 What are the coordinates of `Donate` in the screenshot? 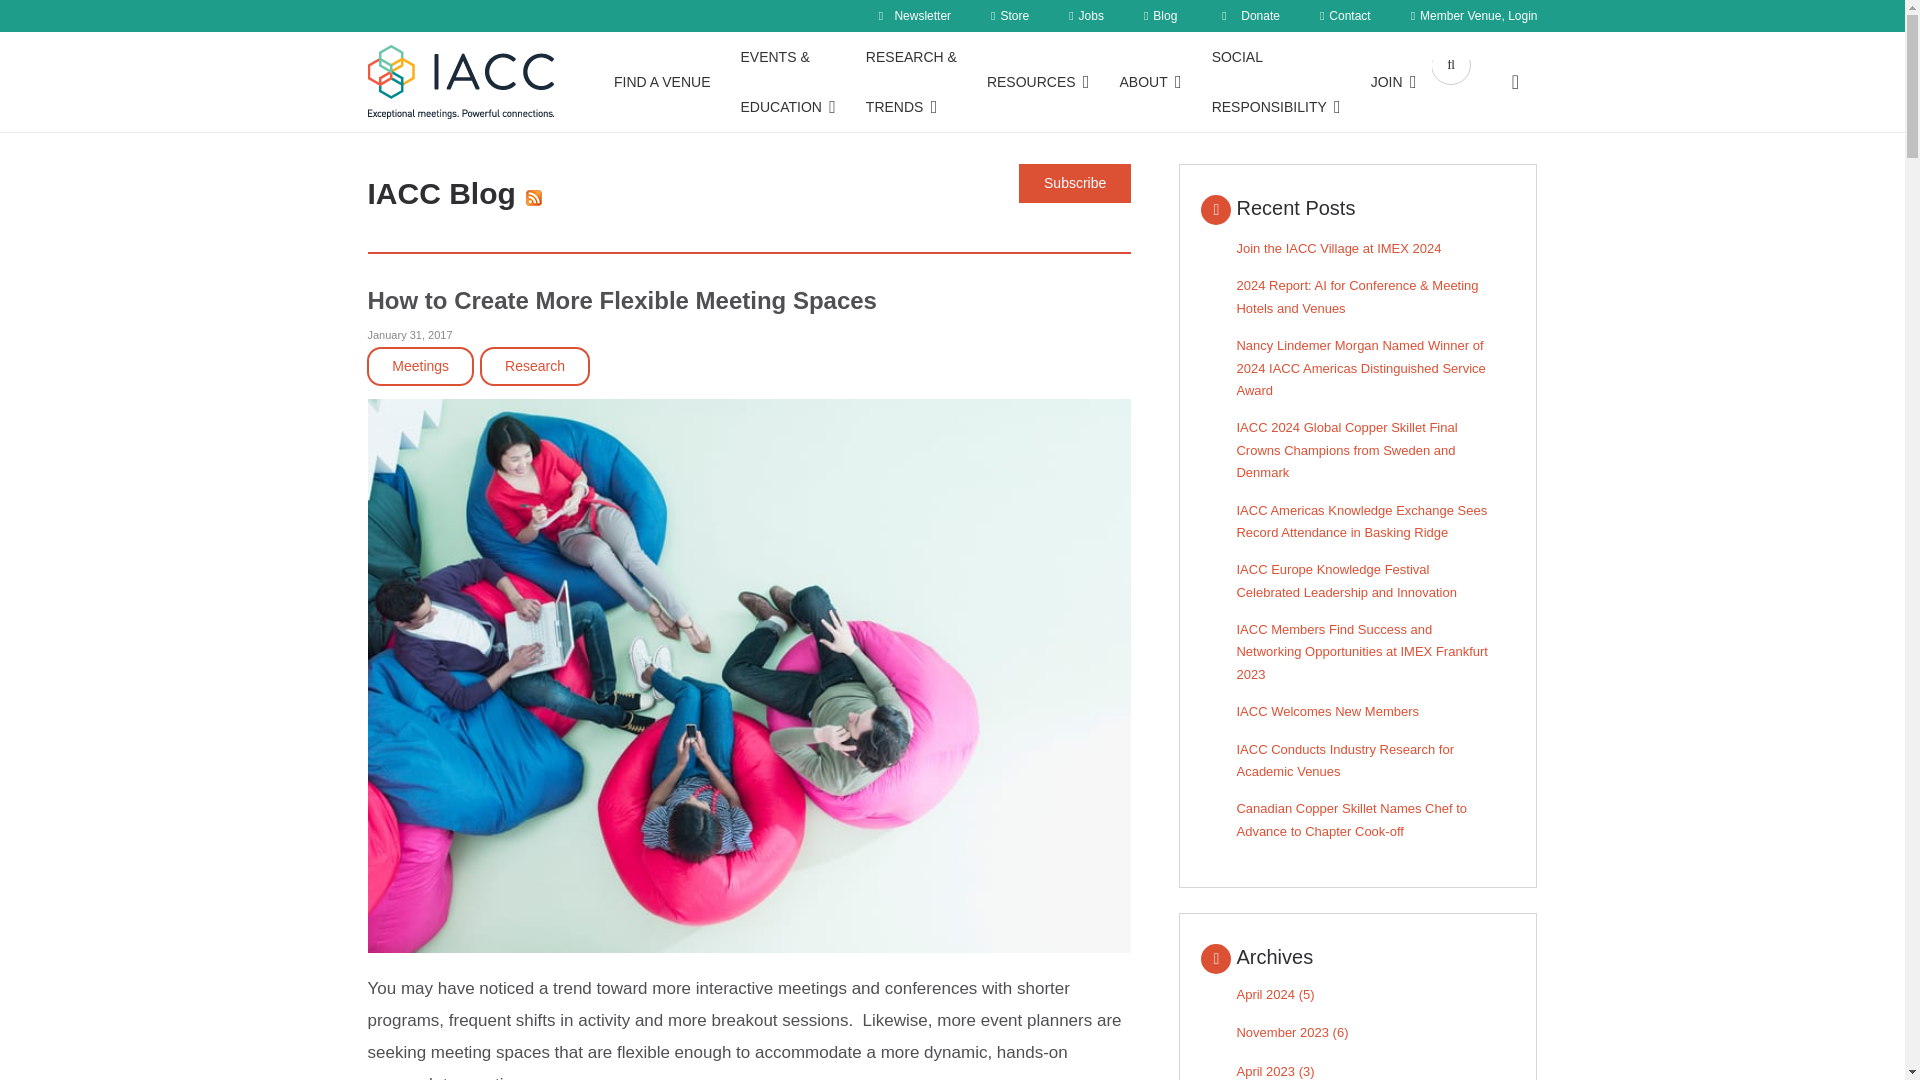 It's located at (1248, 16).